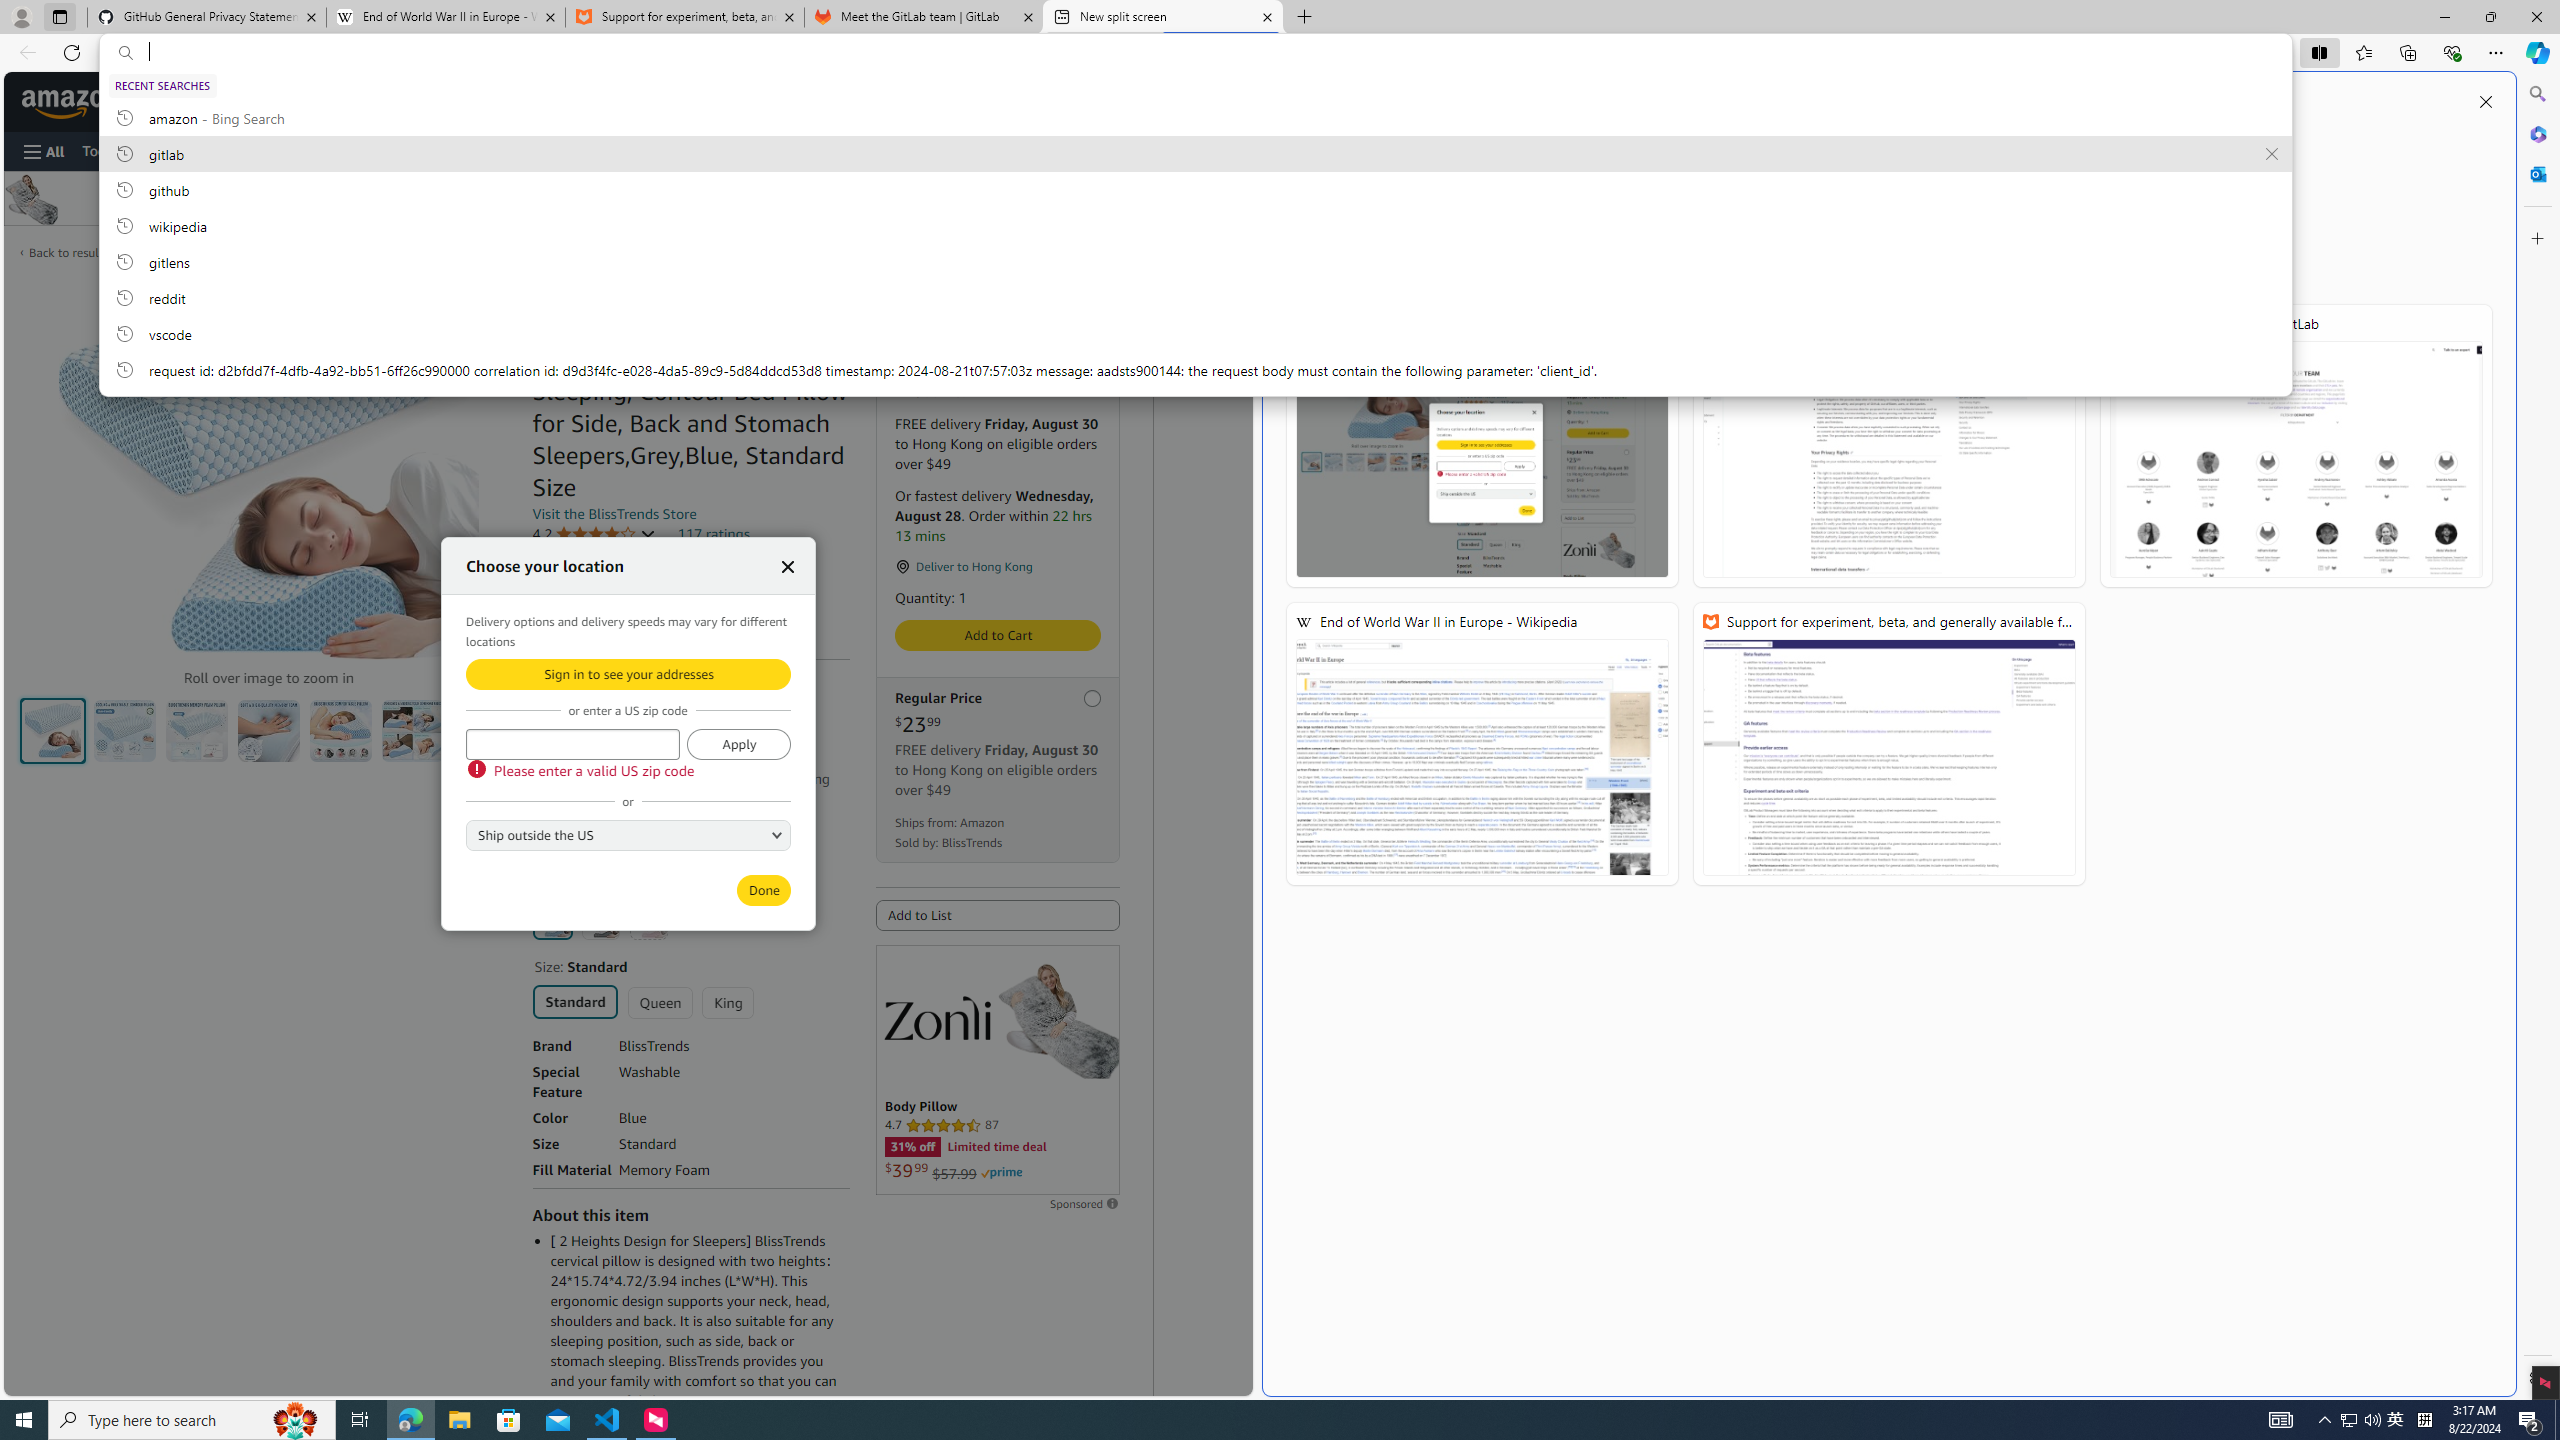 The width and height of the screenshot is (2560, 1440). What do you see at coordinates (648, 920) in the screenshot?
I see `Pink` at bounding box center [648, 920].